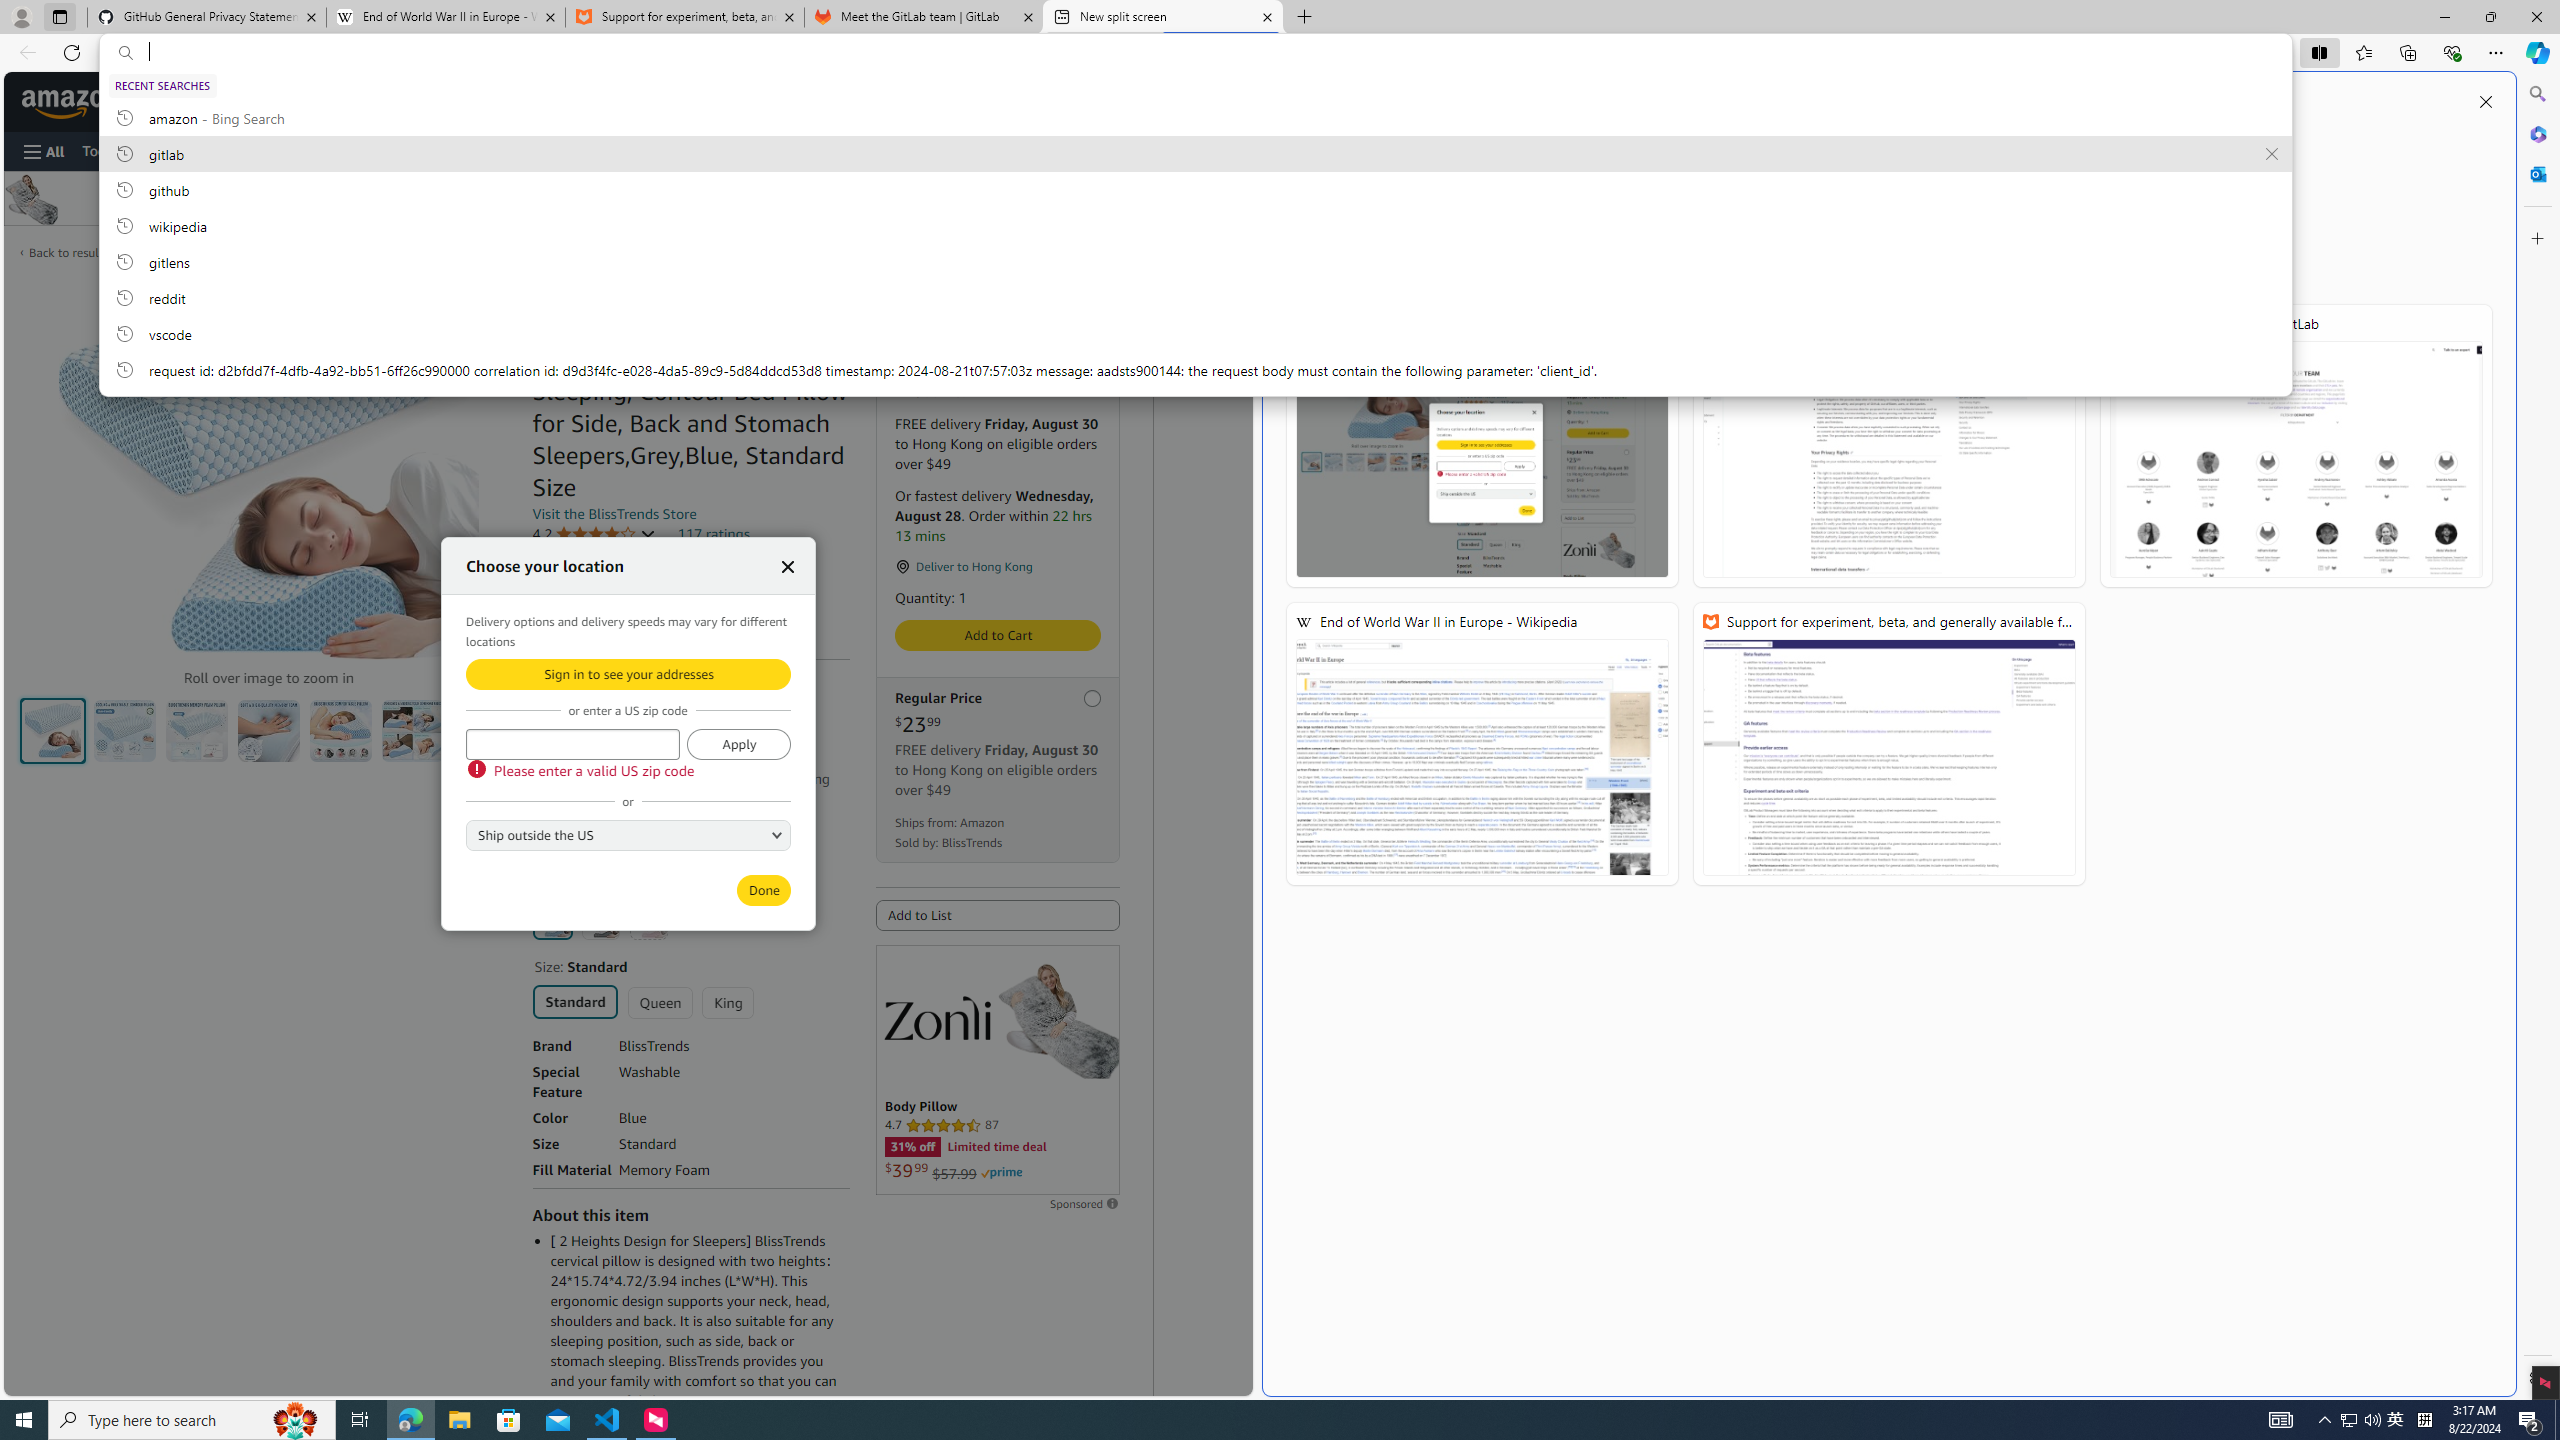 The width and height of the screenshot is (2560, 1440). What do you see at coordinates (648, 920) in the screenshot?
I see `Pink` at bounding box center [648, 920].